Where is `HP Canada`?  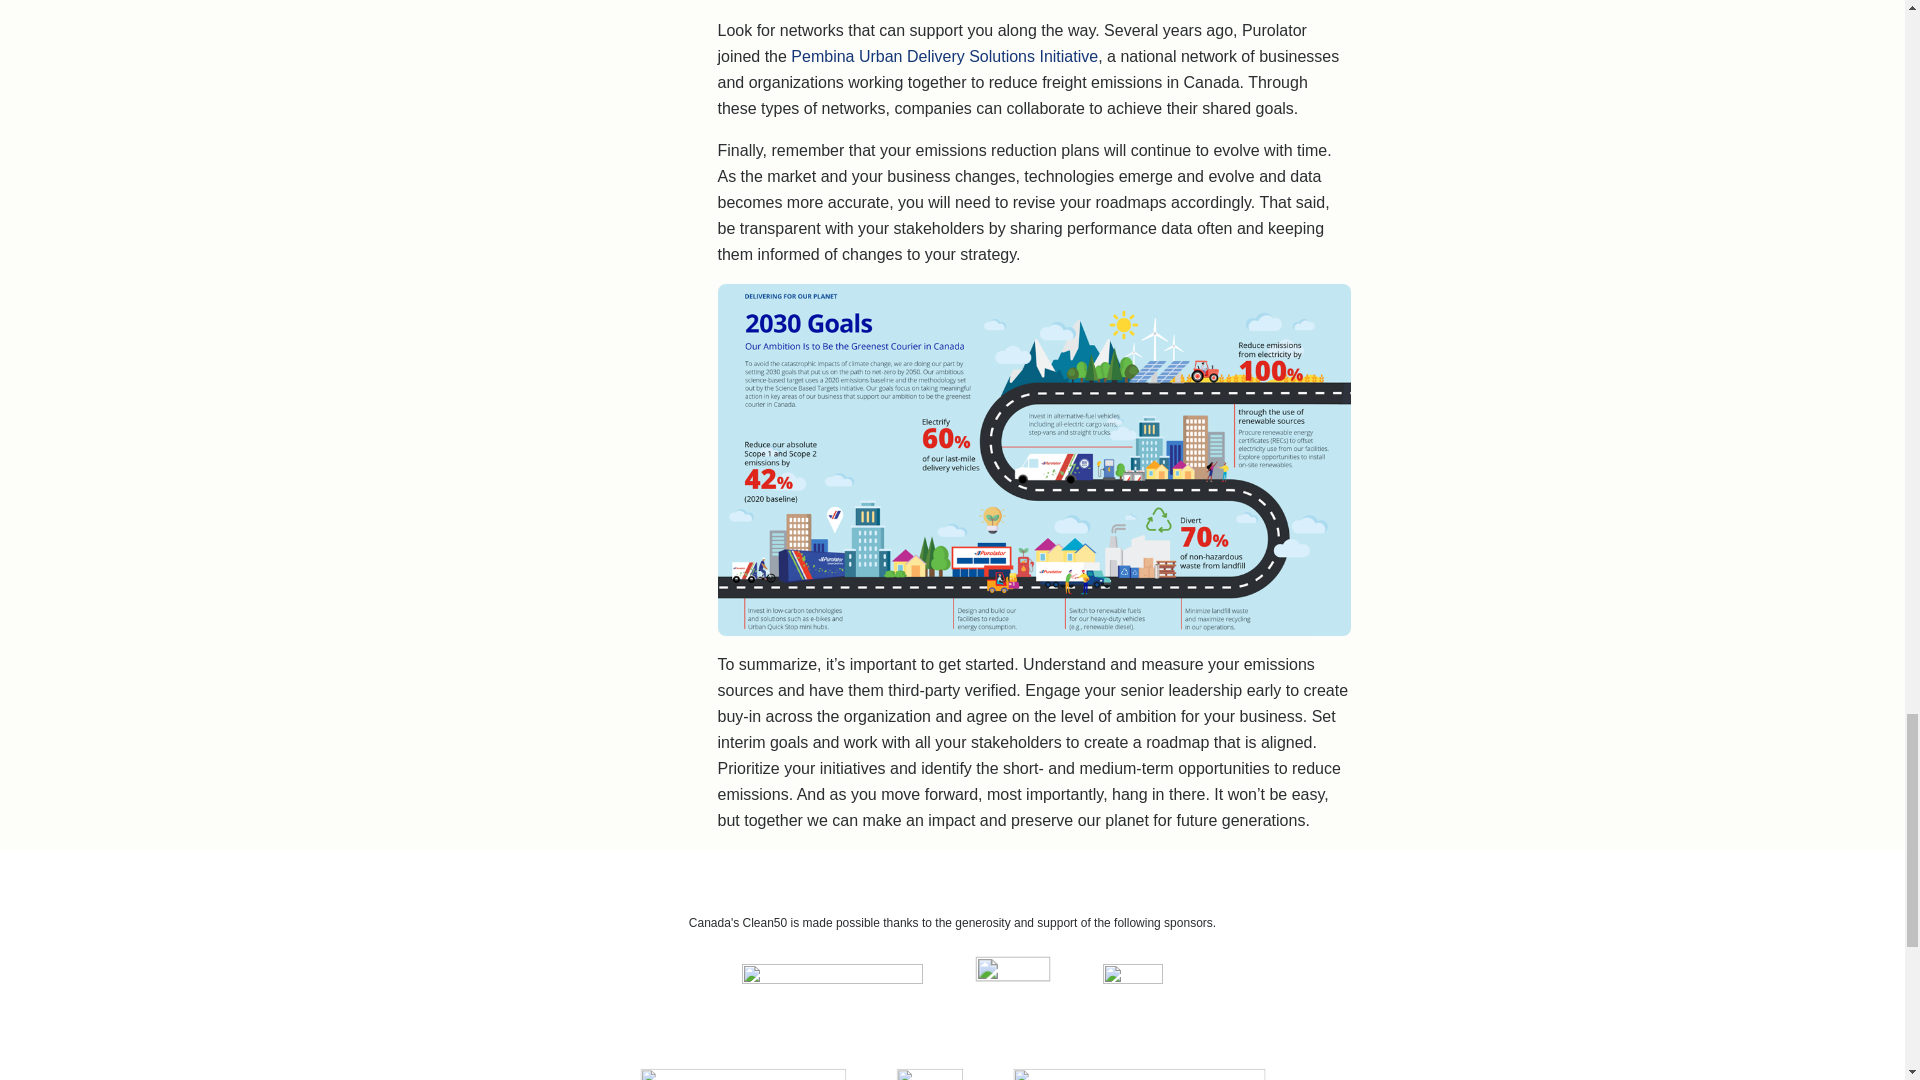
HP Canada is located at coordinates (1012, 994).